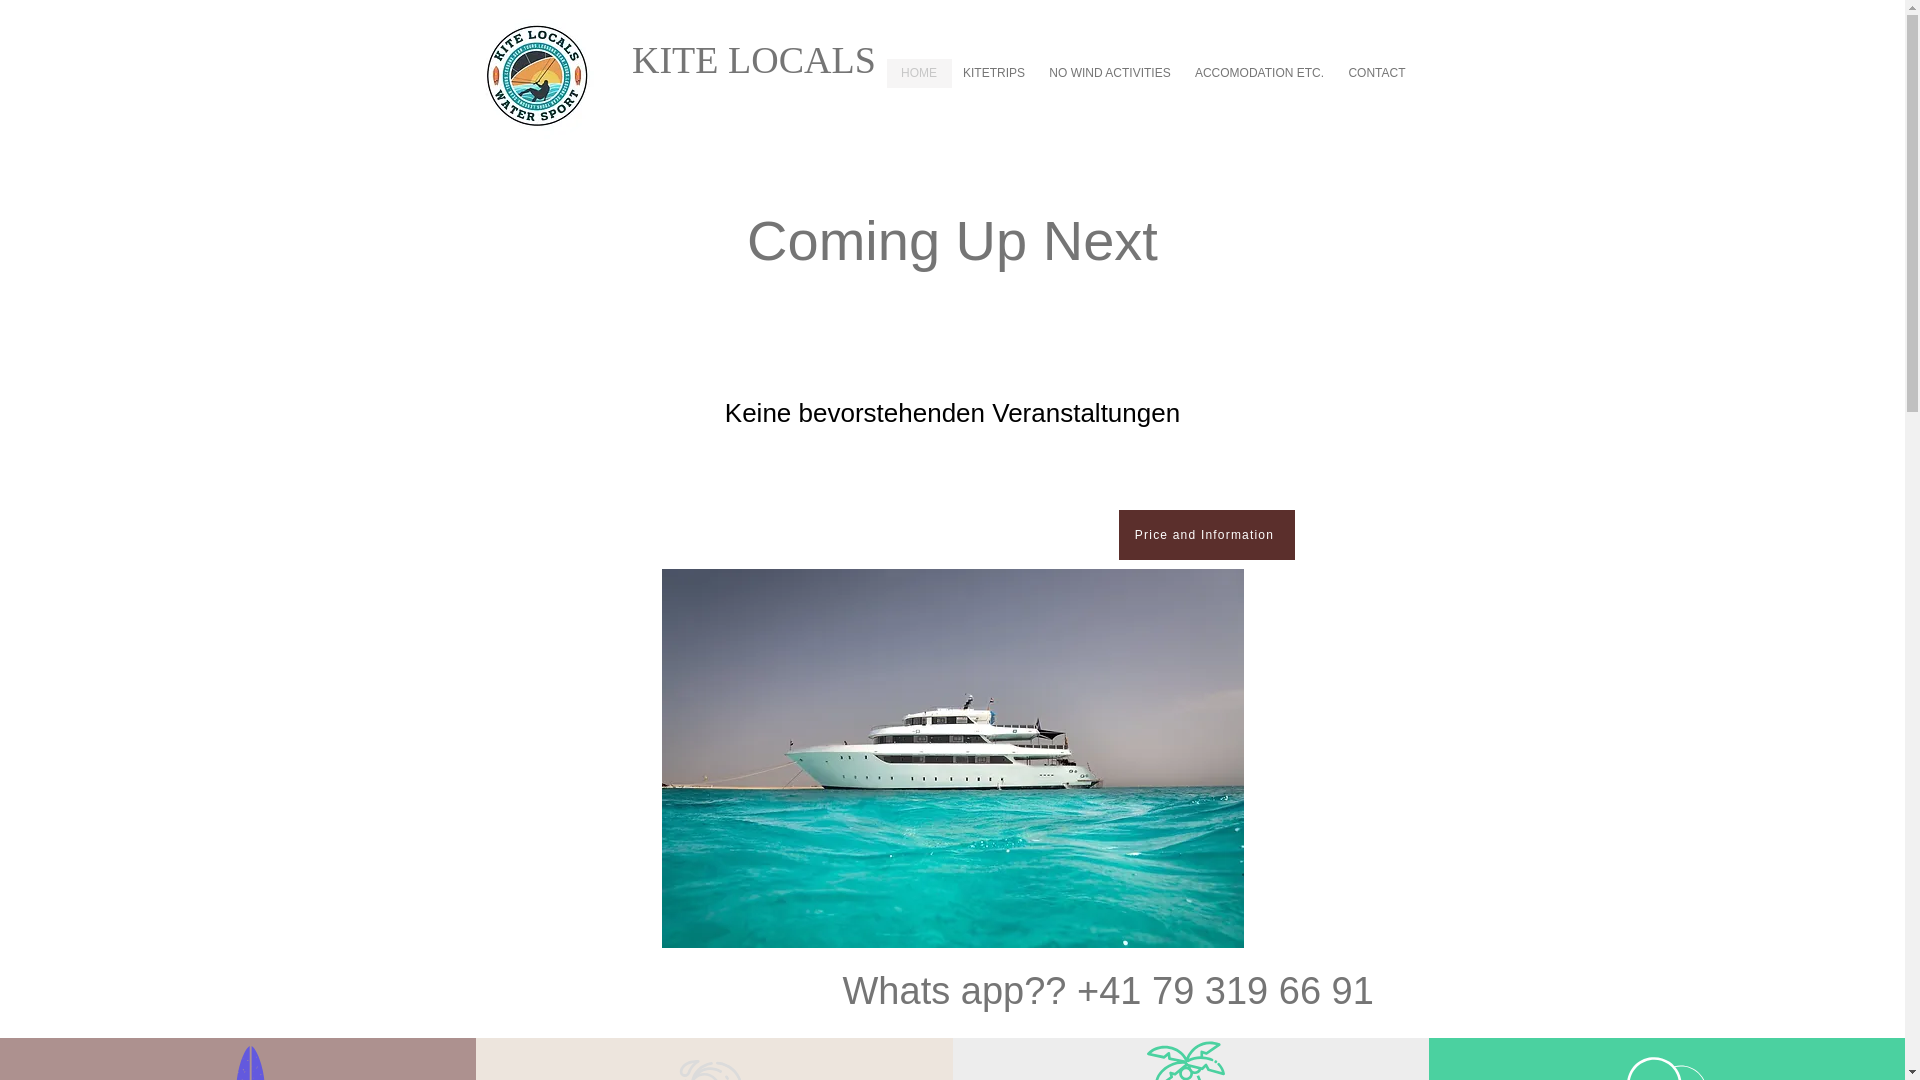  Describe the element at coordinates (994, 73) in the screenshot. I see `KITETRIPS` at that location.